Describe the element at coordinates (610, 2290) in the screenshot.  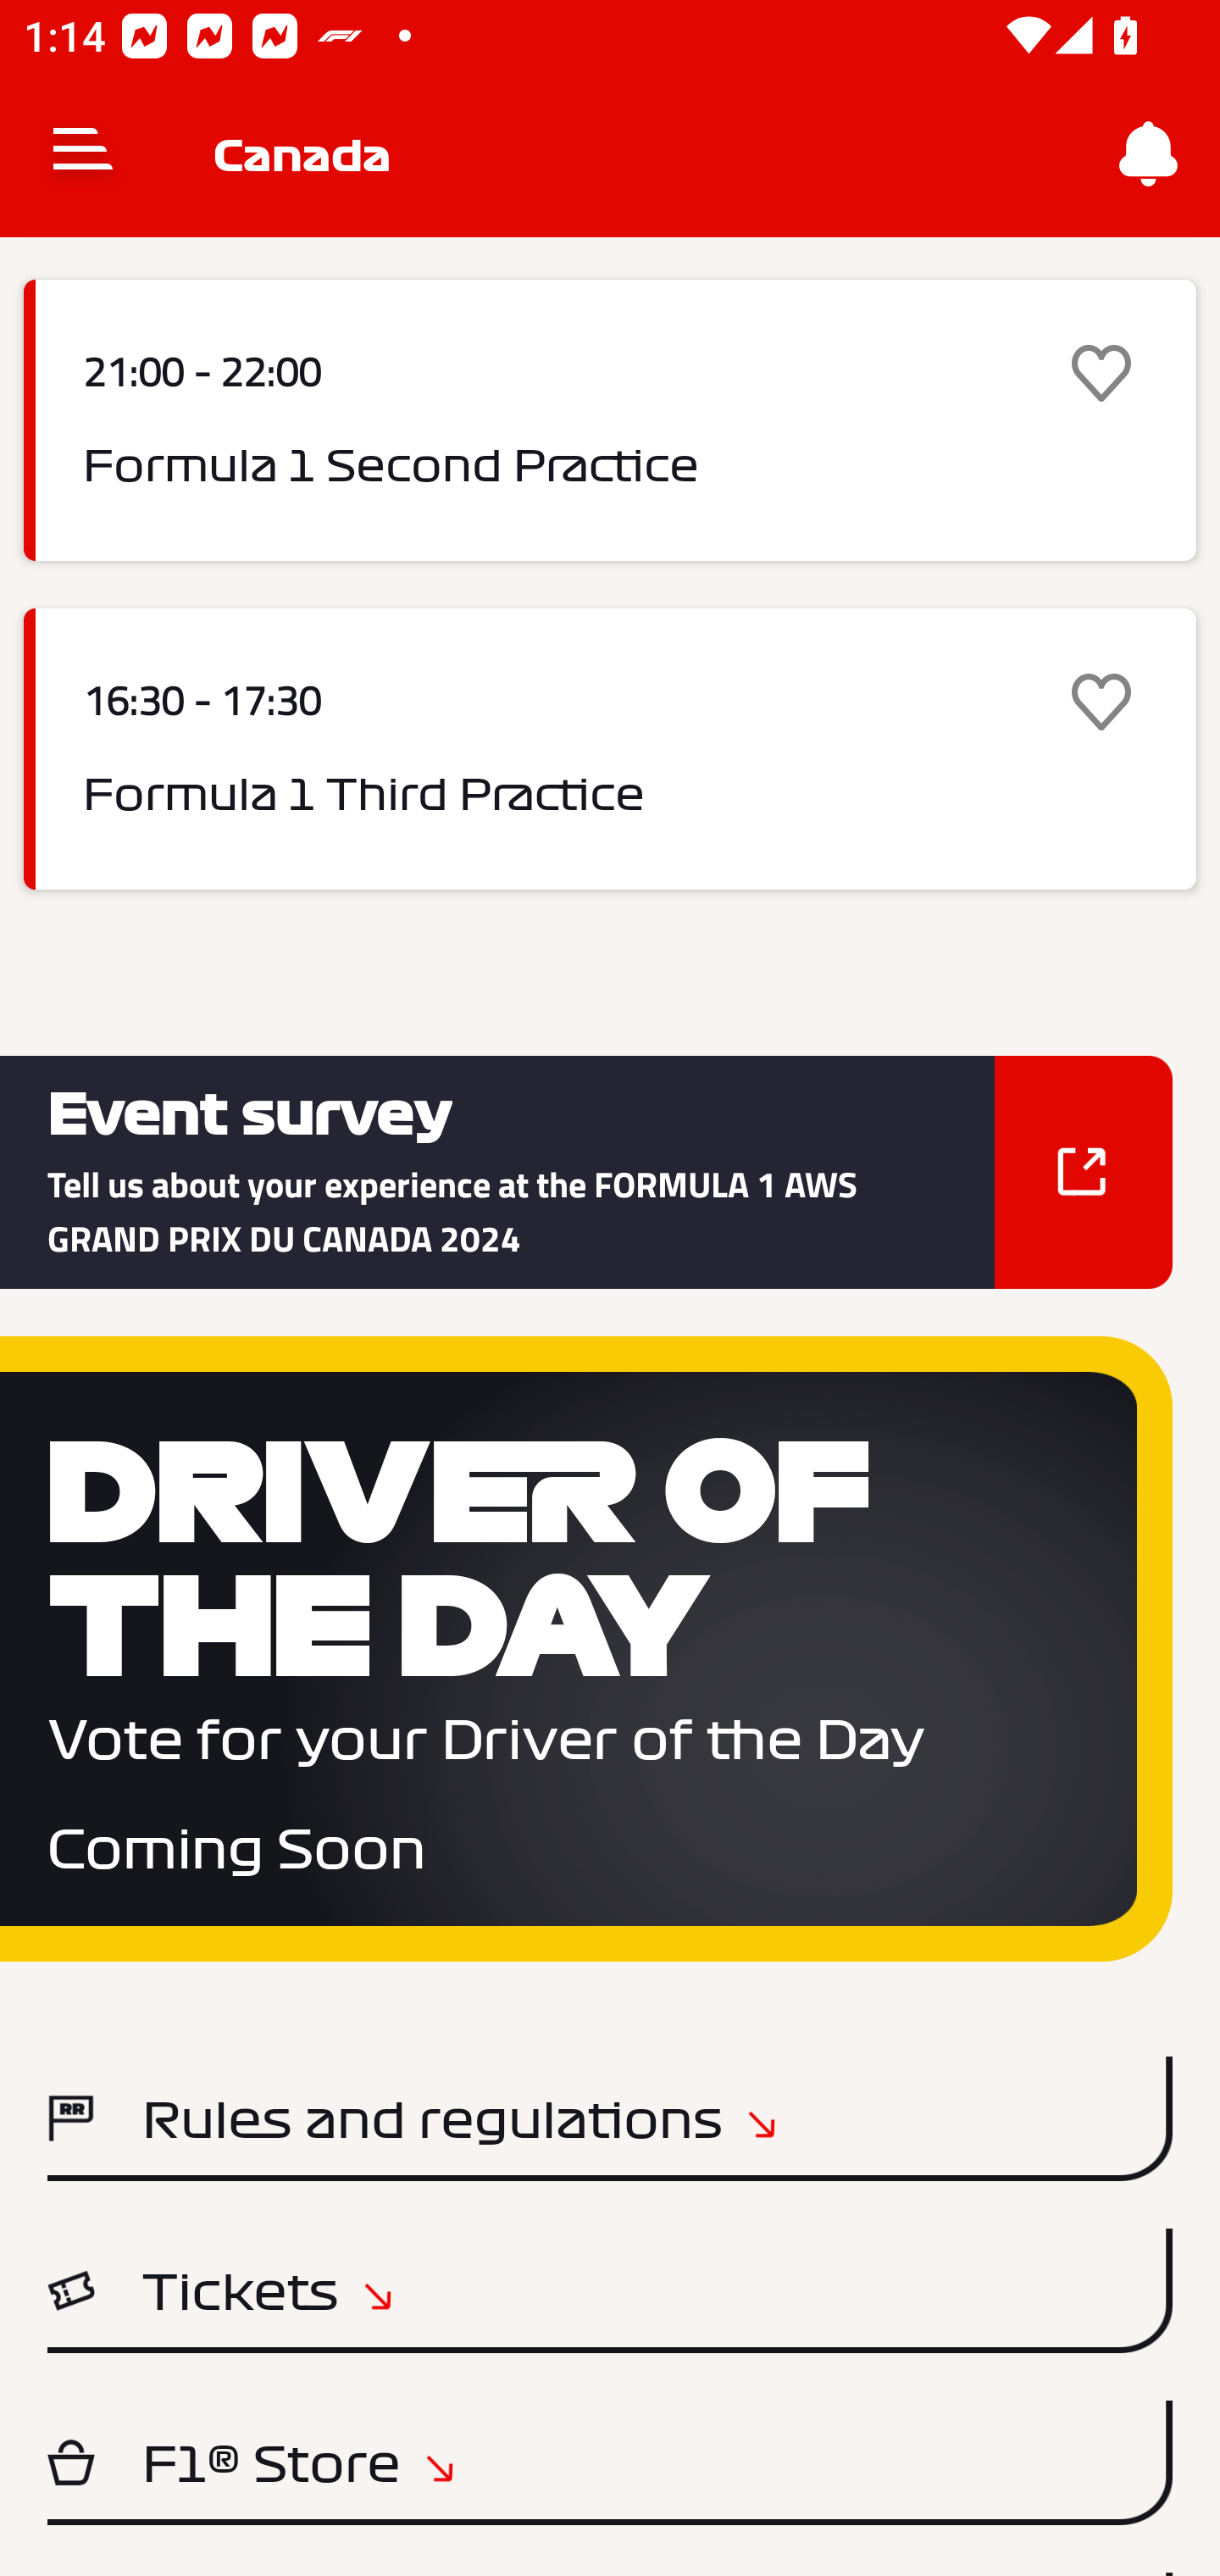
I see `Tickets` at that location.